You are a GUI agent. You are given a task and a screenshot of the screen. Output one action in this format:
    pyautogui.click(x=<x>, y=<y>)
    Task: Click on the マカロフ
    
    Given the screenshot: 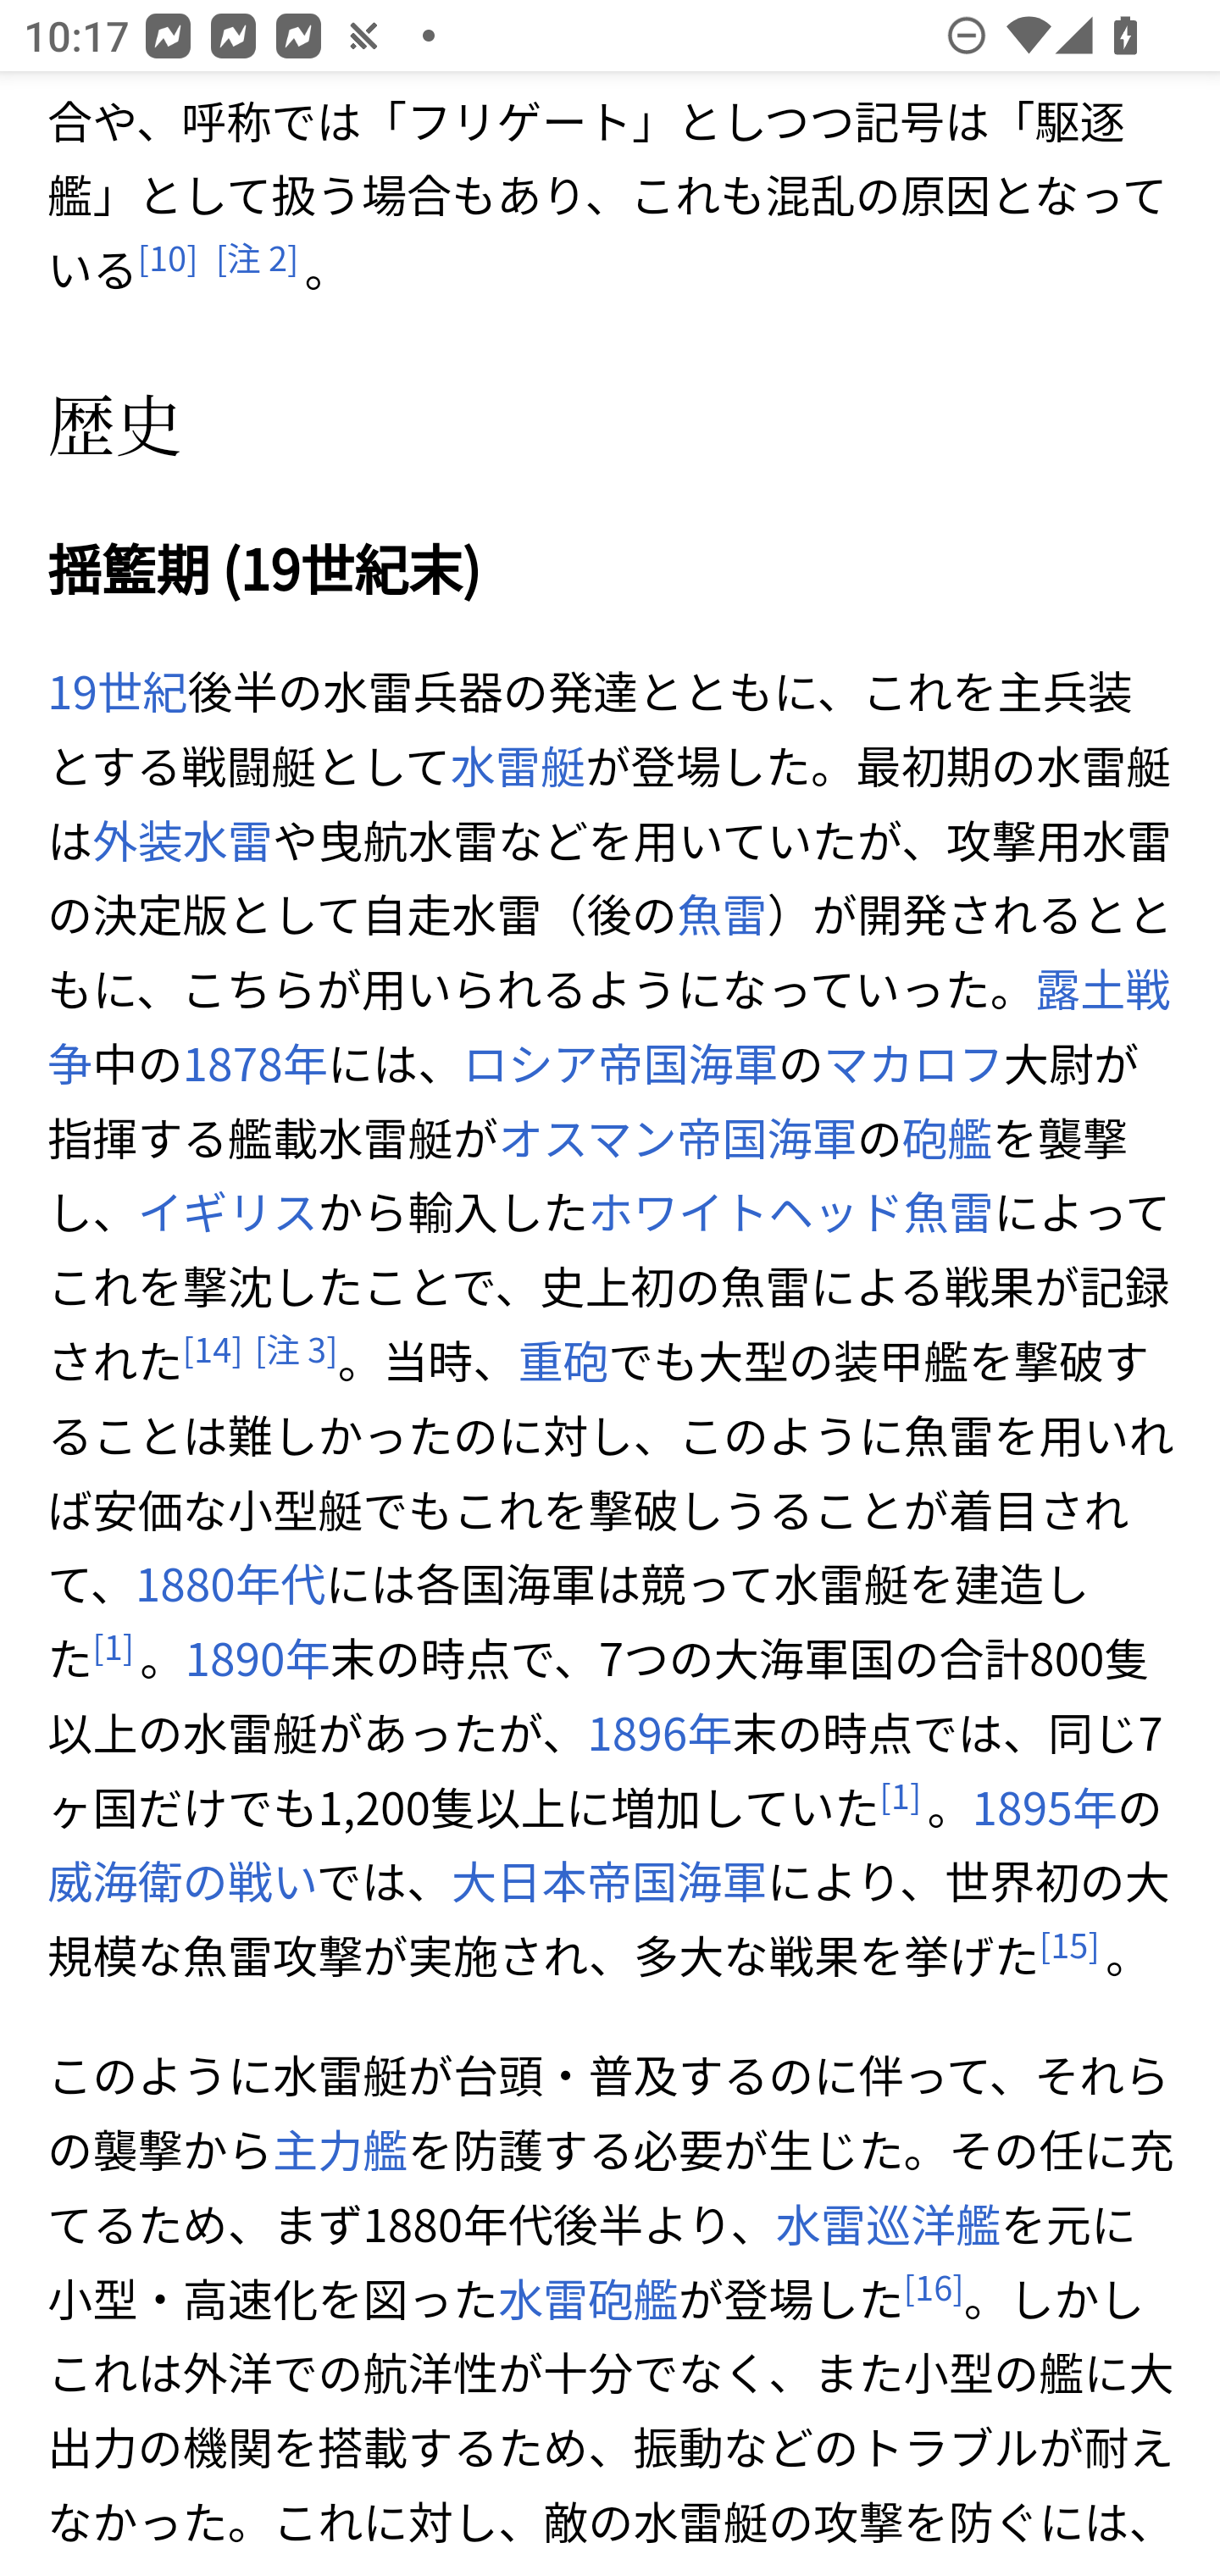 What is the action you would take?
    pyautogui.click(x=913, y=1063)
    